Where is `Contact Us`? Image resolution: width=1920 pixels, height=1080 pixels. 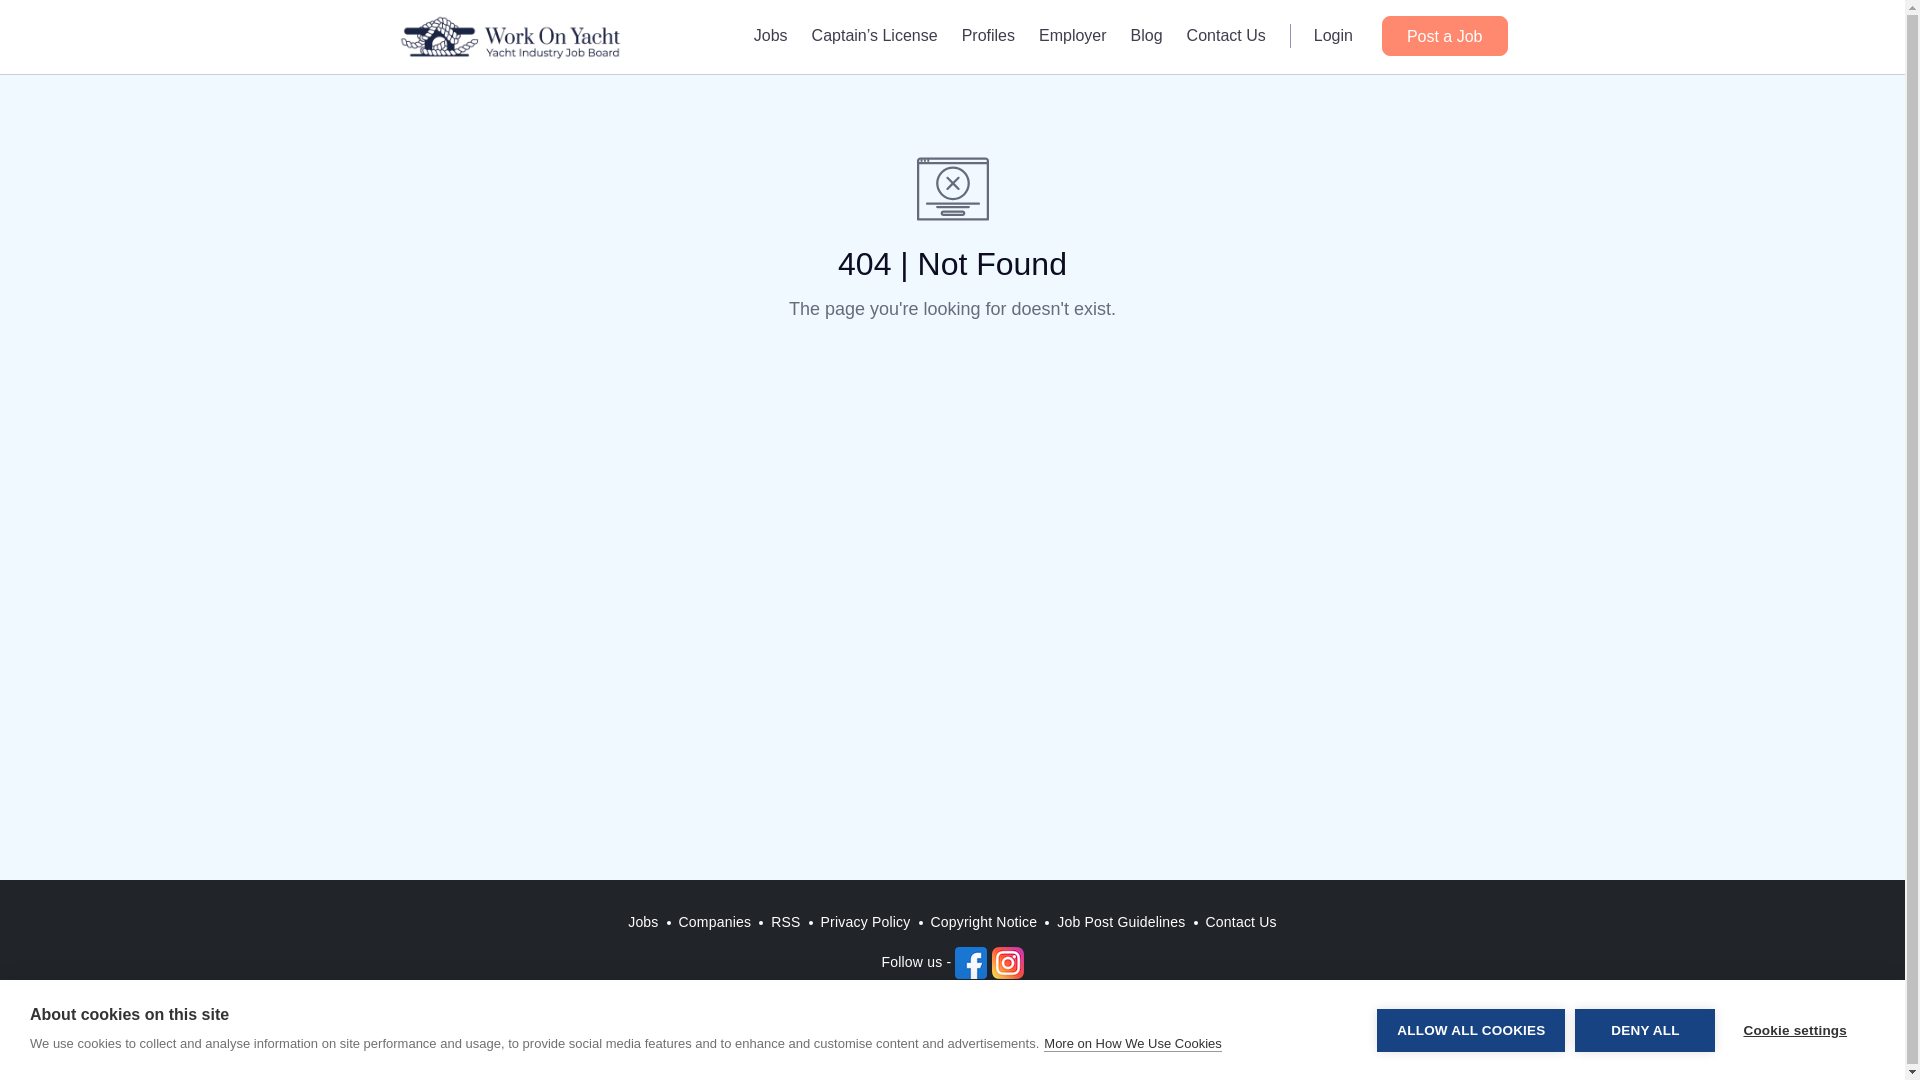
Contact Us is located at coordinates (1226, 35).